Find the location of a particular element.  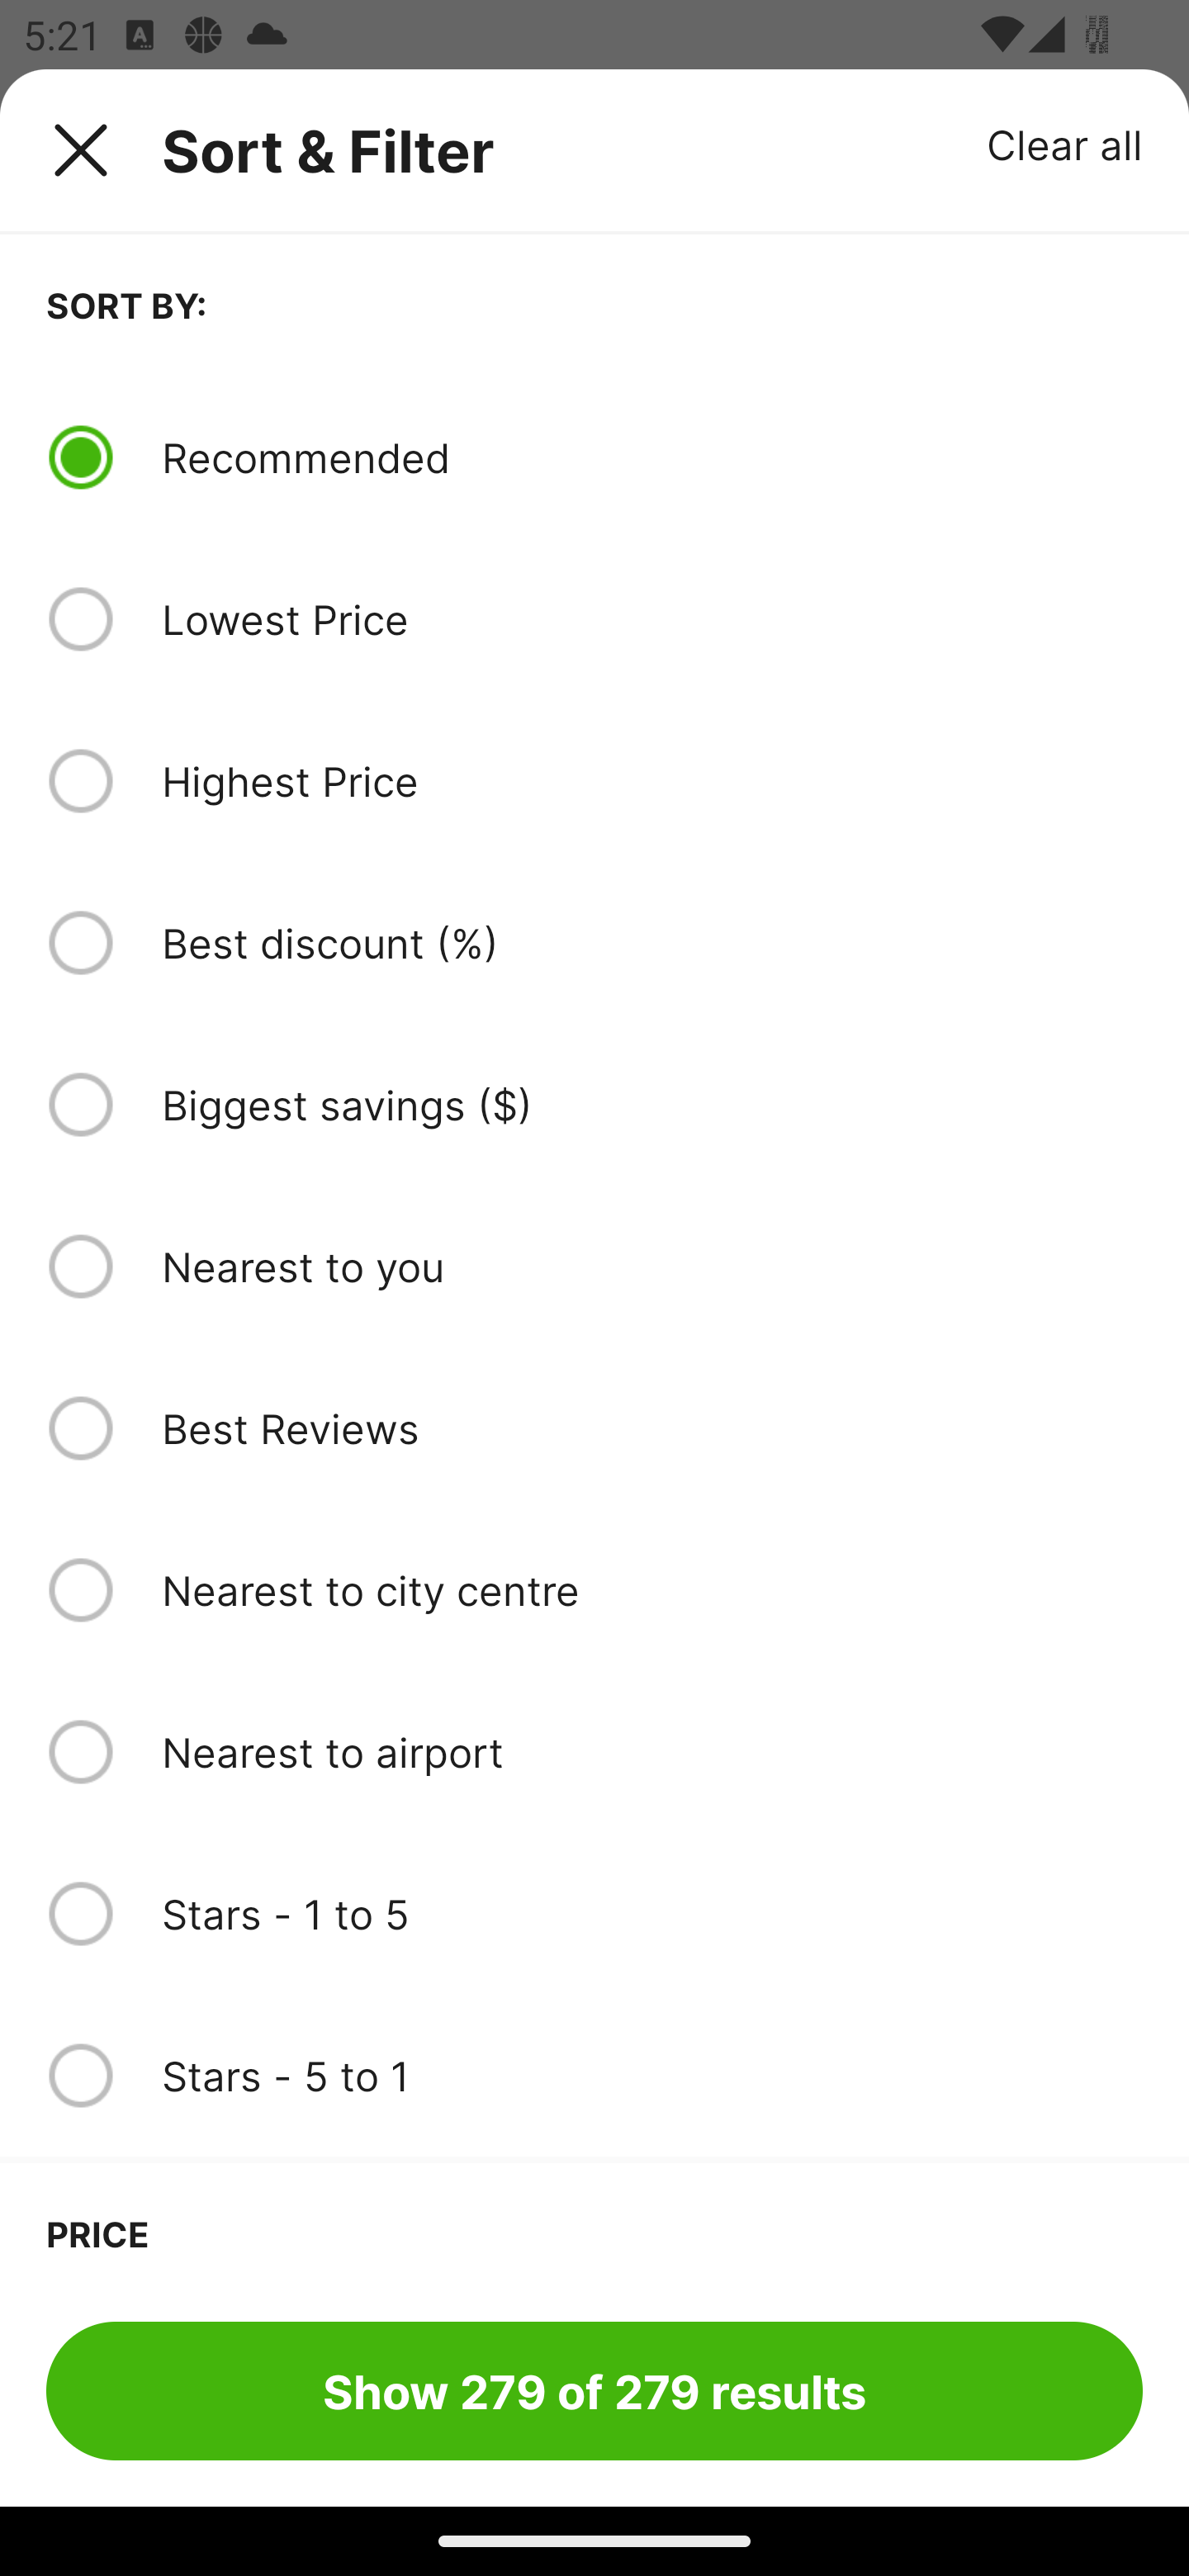

Nearest to airport is located at coordinates (651, 1751).